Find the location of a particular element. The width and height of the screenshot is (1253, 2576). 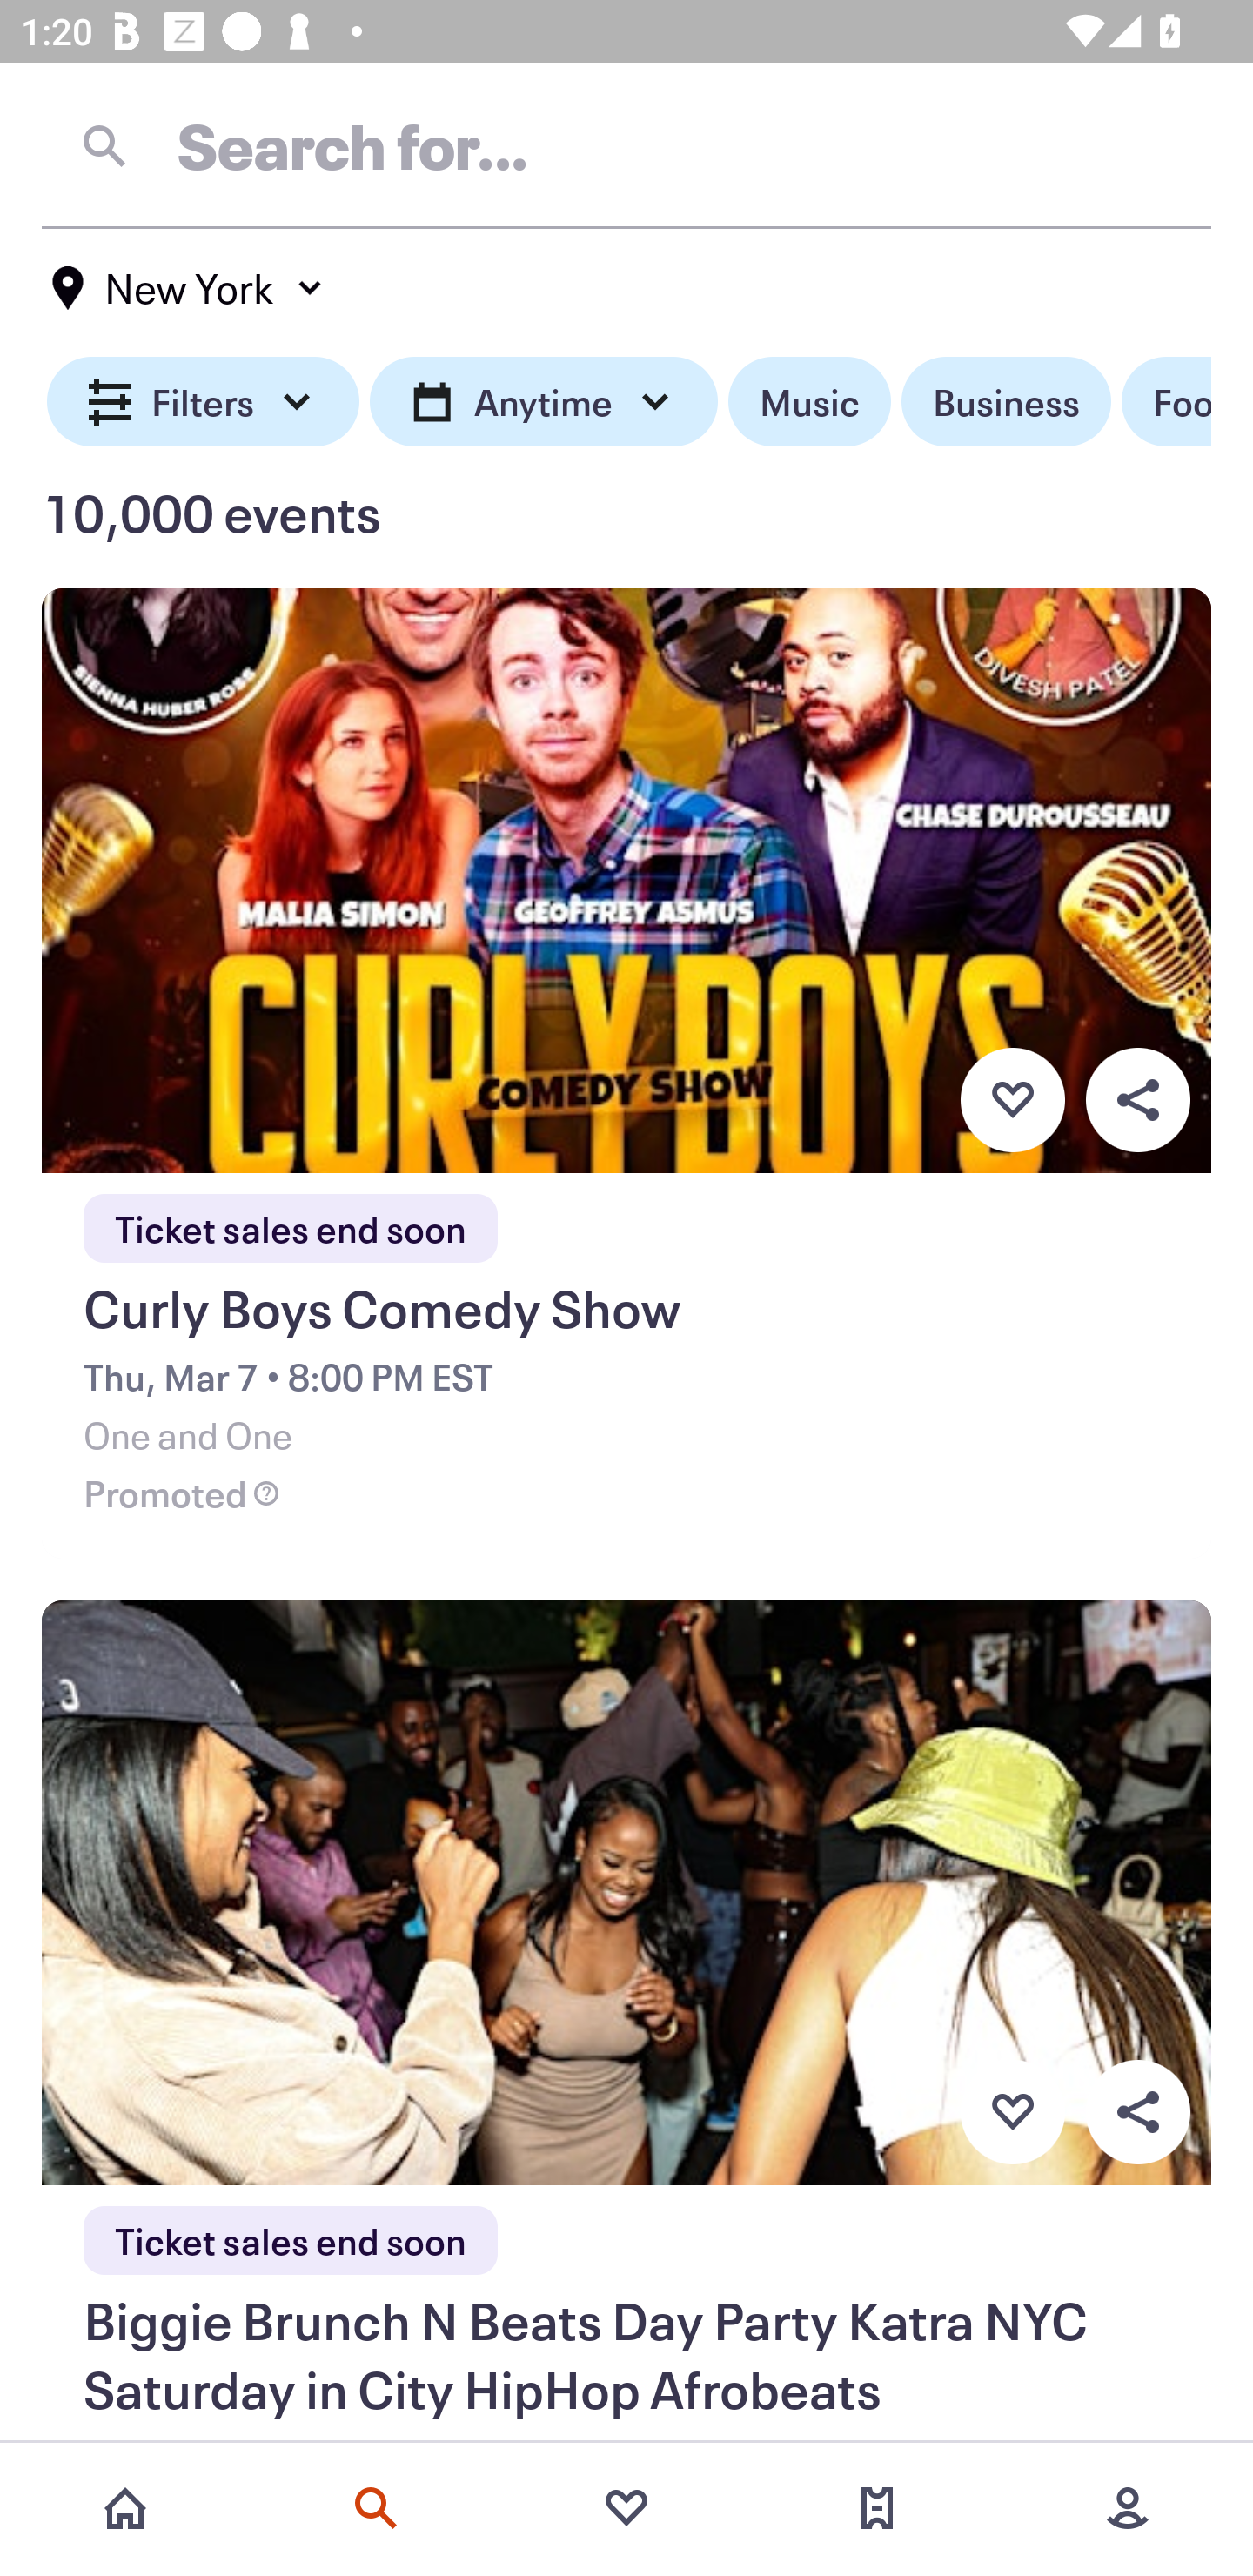

Anytime is located at coordinates (543, 402).